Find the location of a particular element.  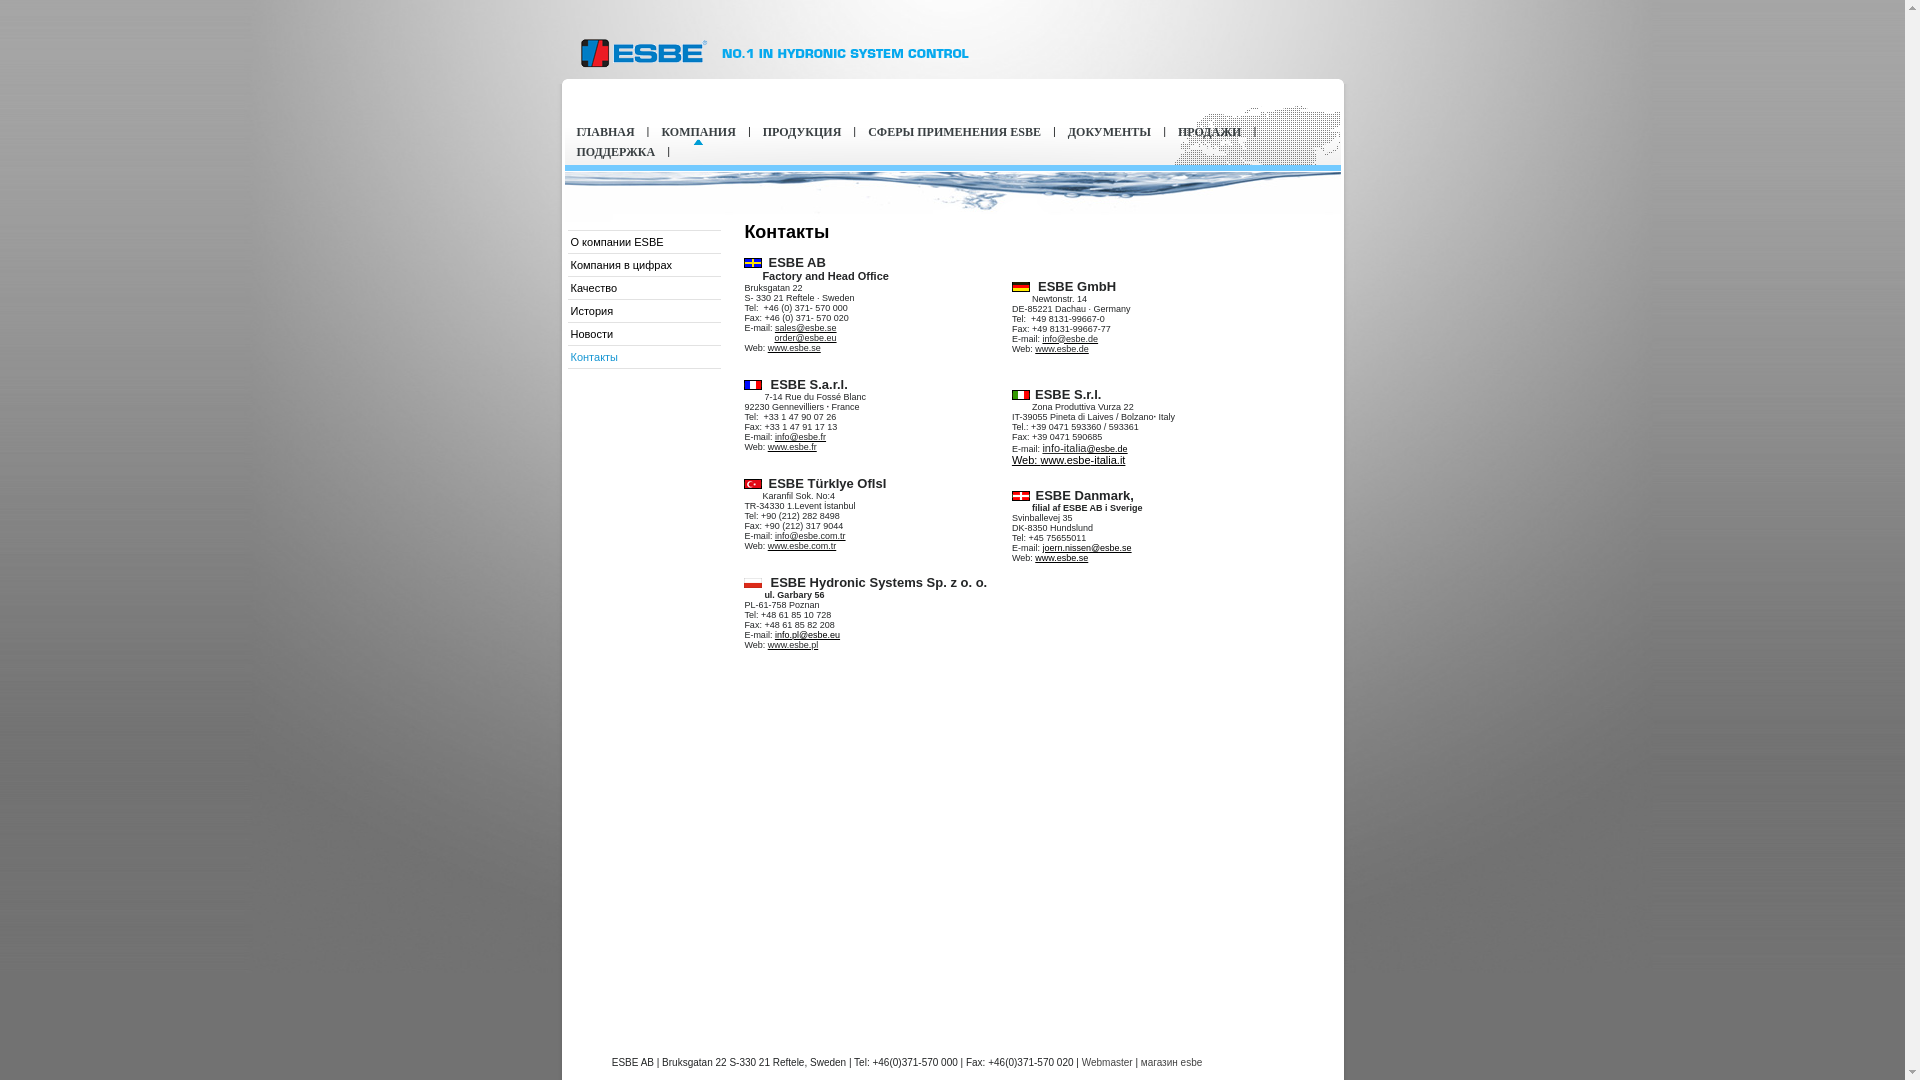

www.esbe is located at coordinates (1065, 460).